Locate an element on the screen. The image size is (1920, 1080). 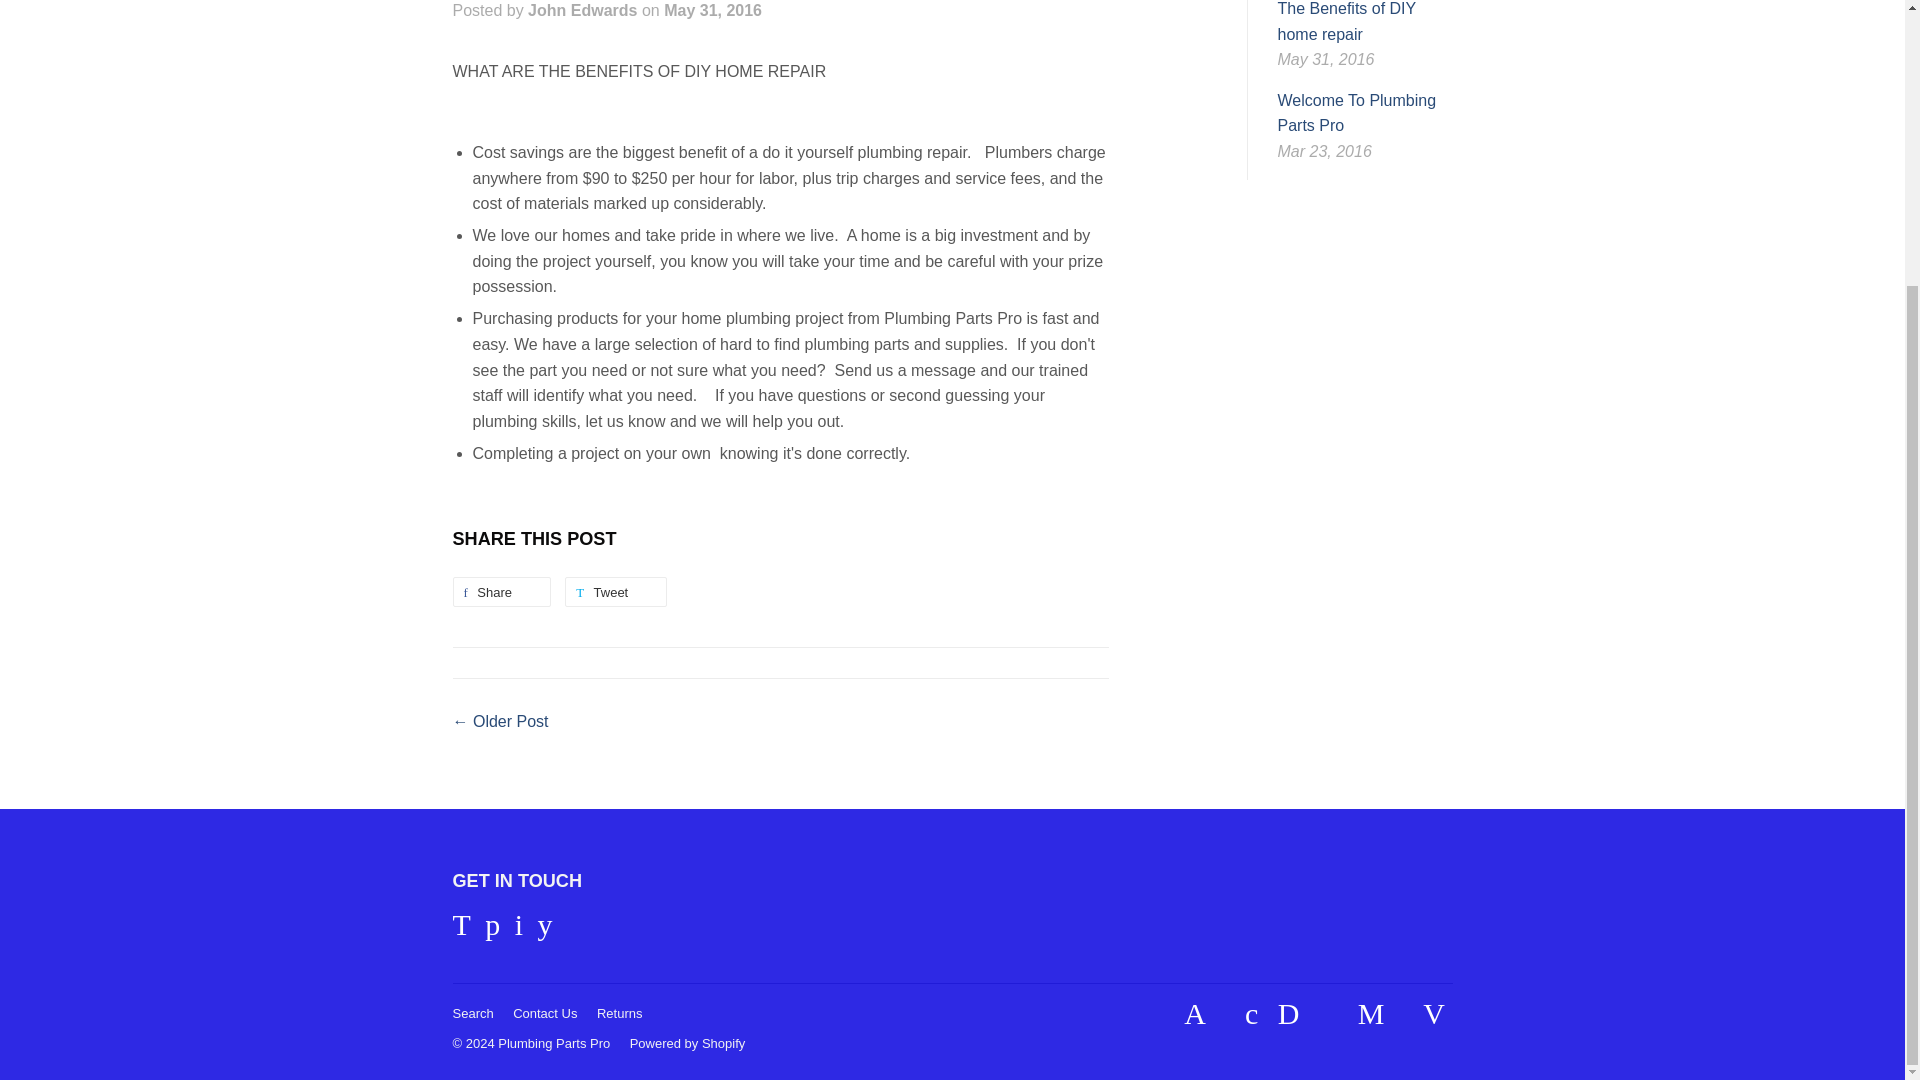
Tweet is located at coordinates (615, 591).